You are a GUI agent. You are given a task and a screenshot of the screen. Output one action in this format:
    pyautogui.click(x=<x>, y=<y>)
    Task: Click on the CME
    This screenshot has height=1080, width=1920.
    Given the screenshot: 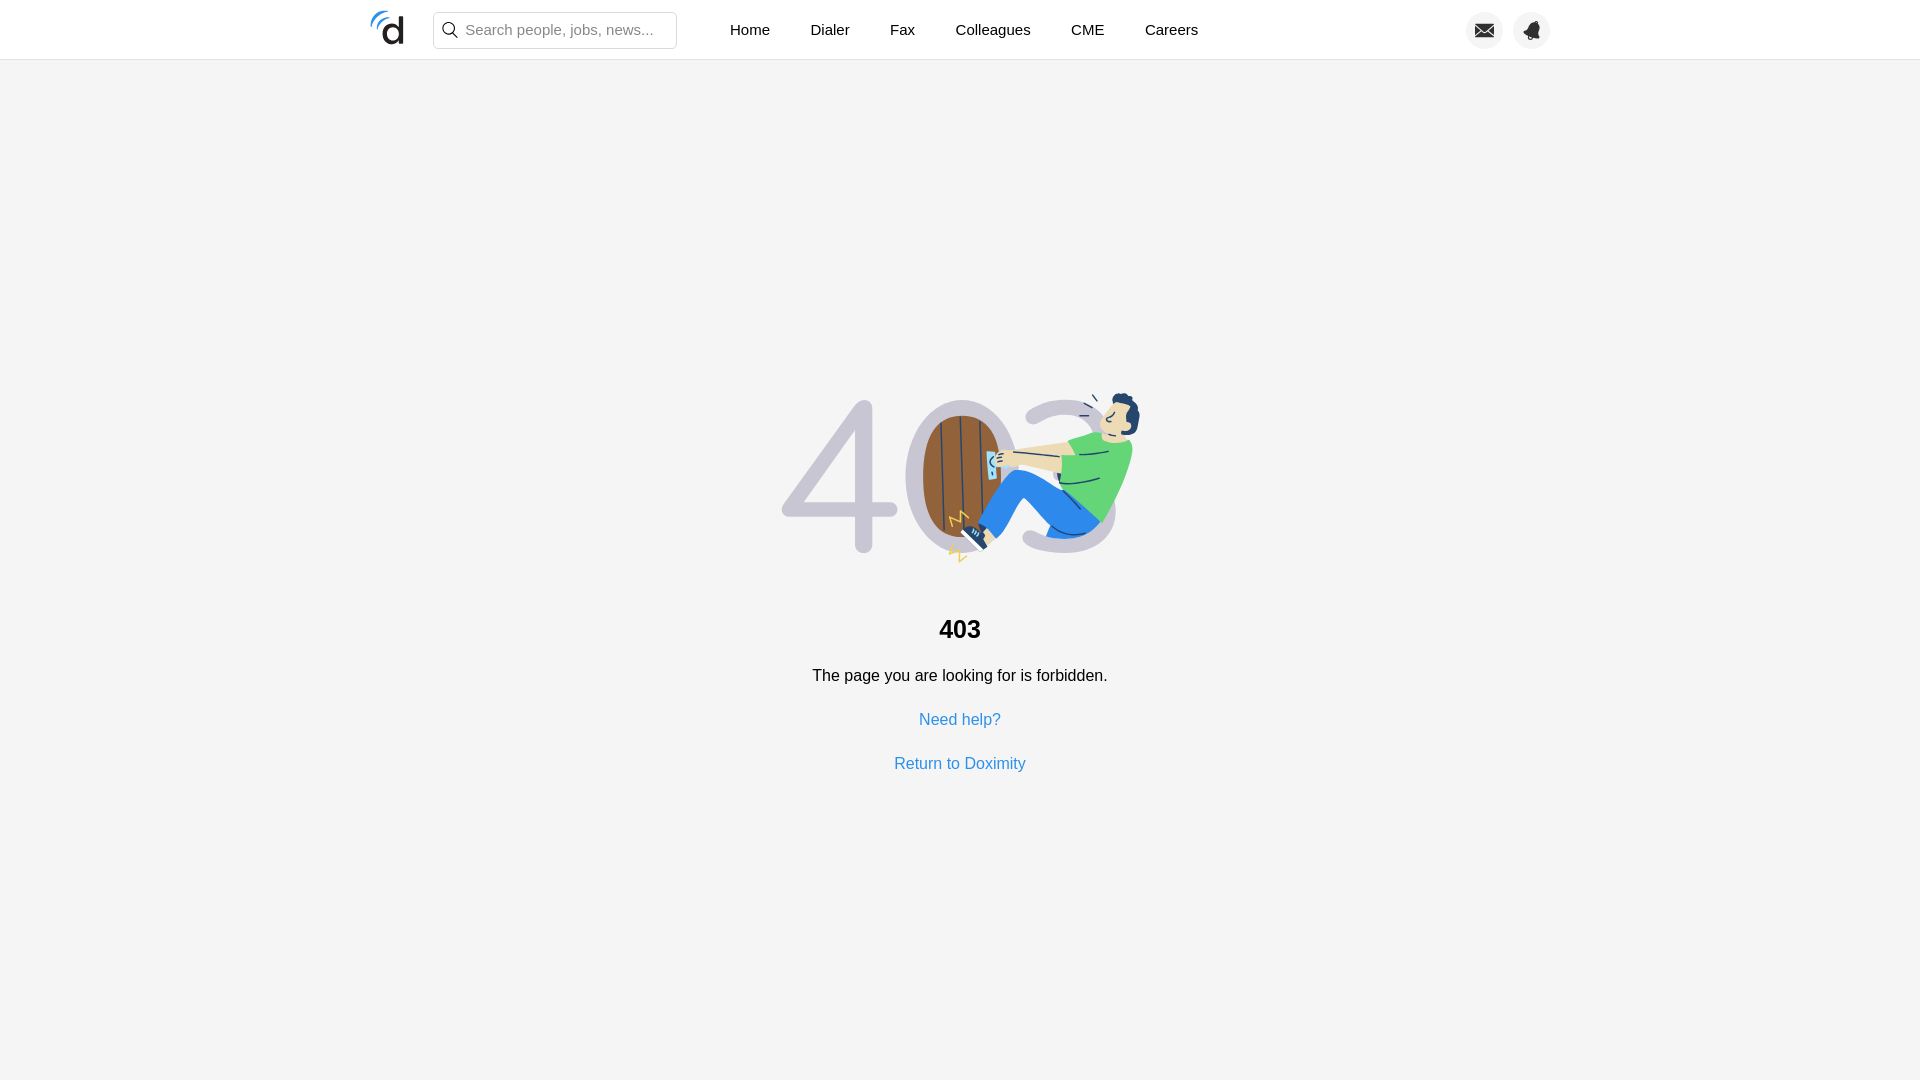 What is the action you would take?
    pyautogui.click(x=1086, y=30)
    